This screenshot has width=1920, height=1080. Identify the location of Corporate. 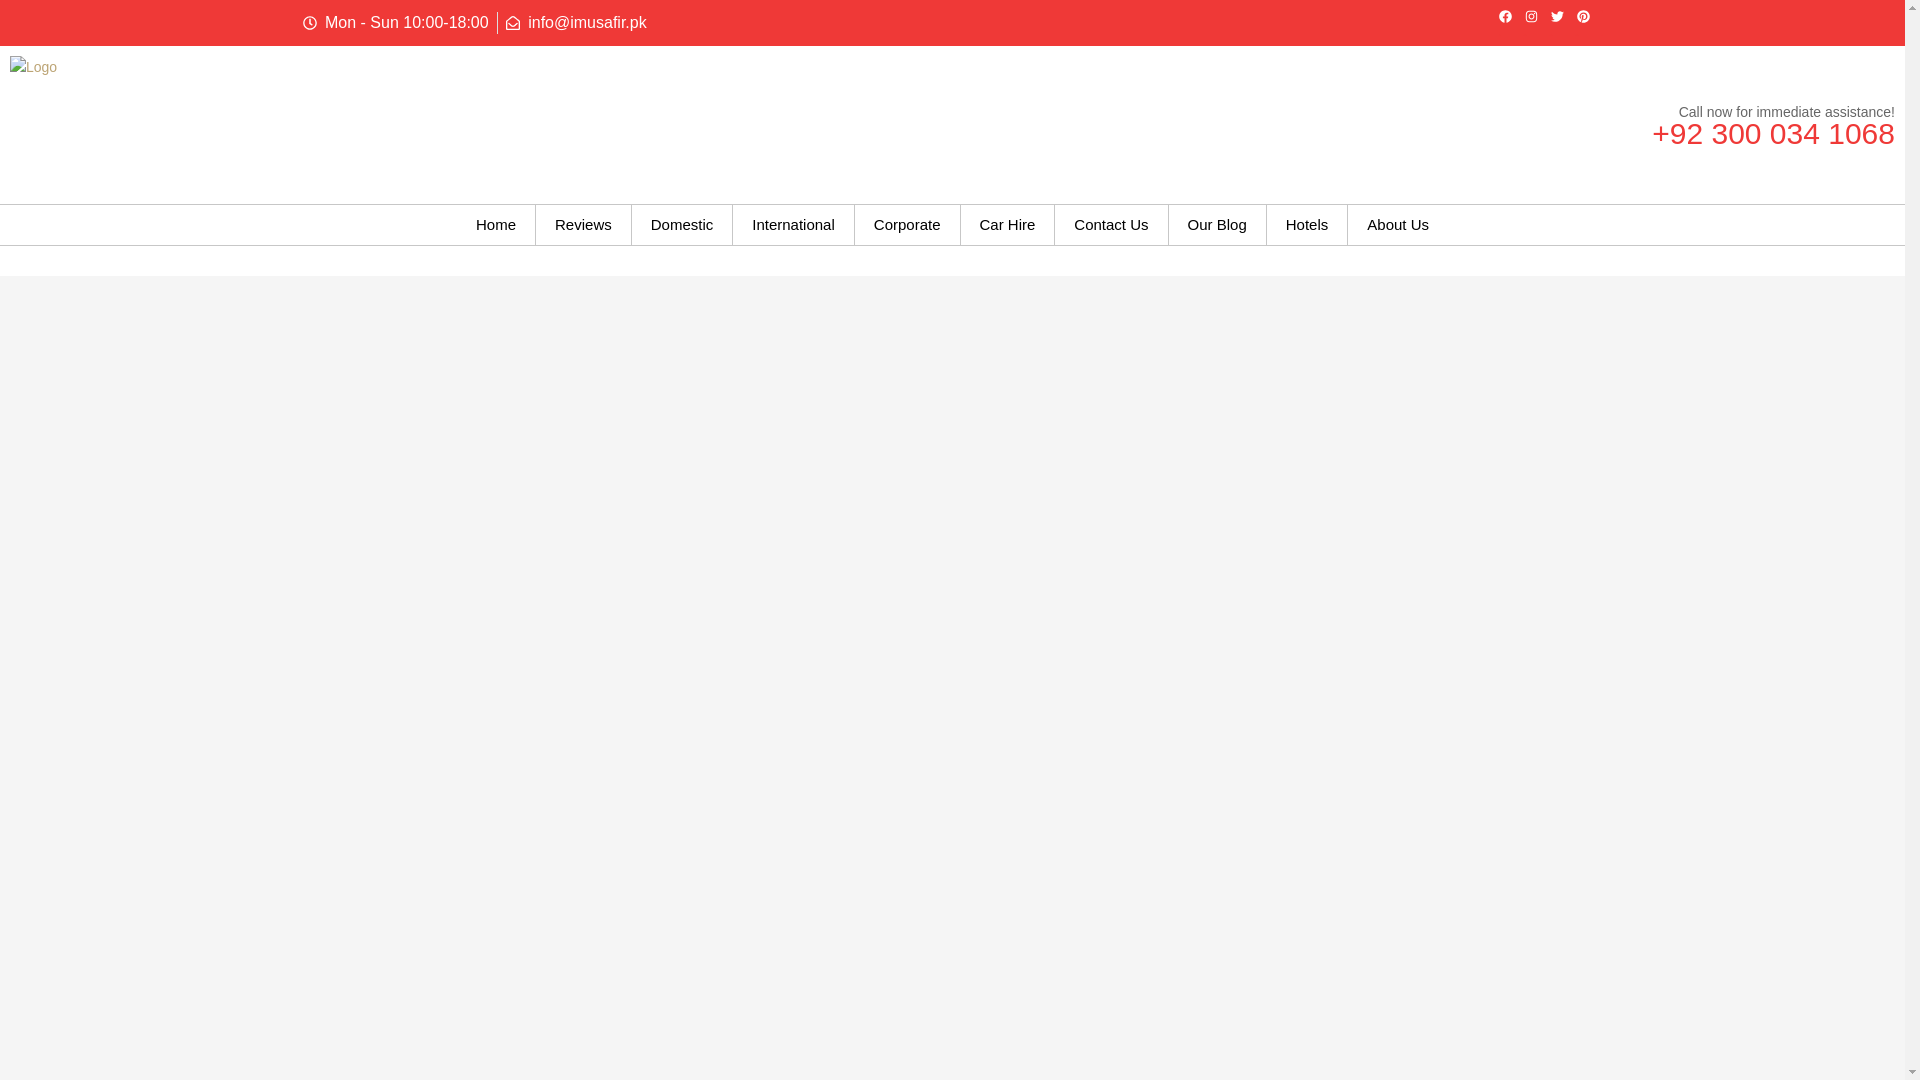
(907, 225).